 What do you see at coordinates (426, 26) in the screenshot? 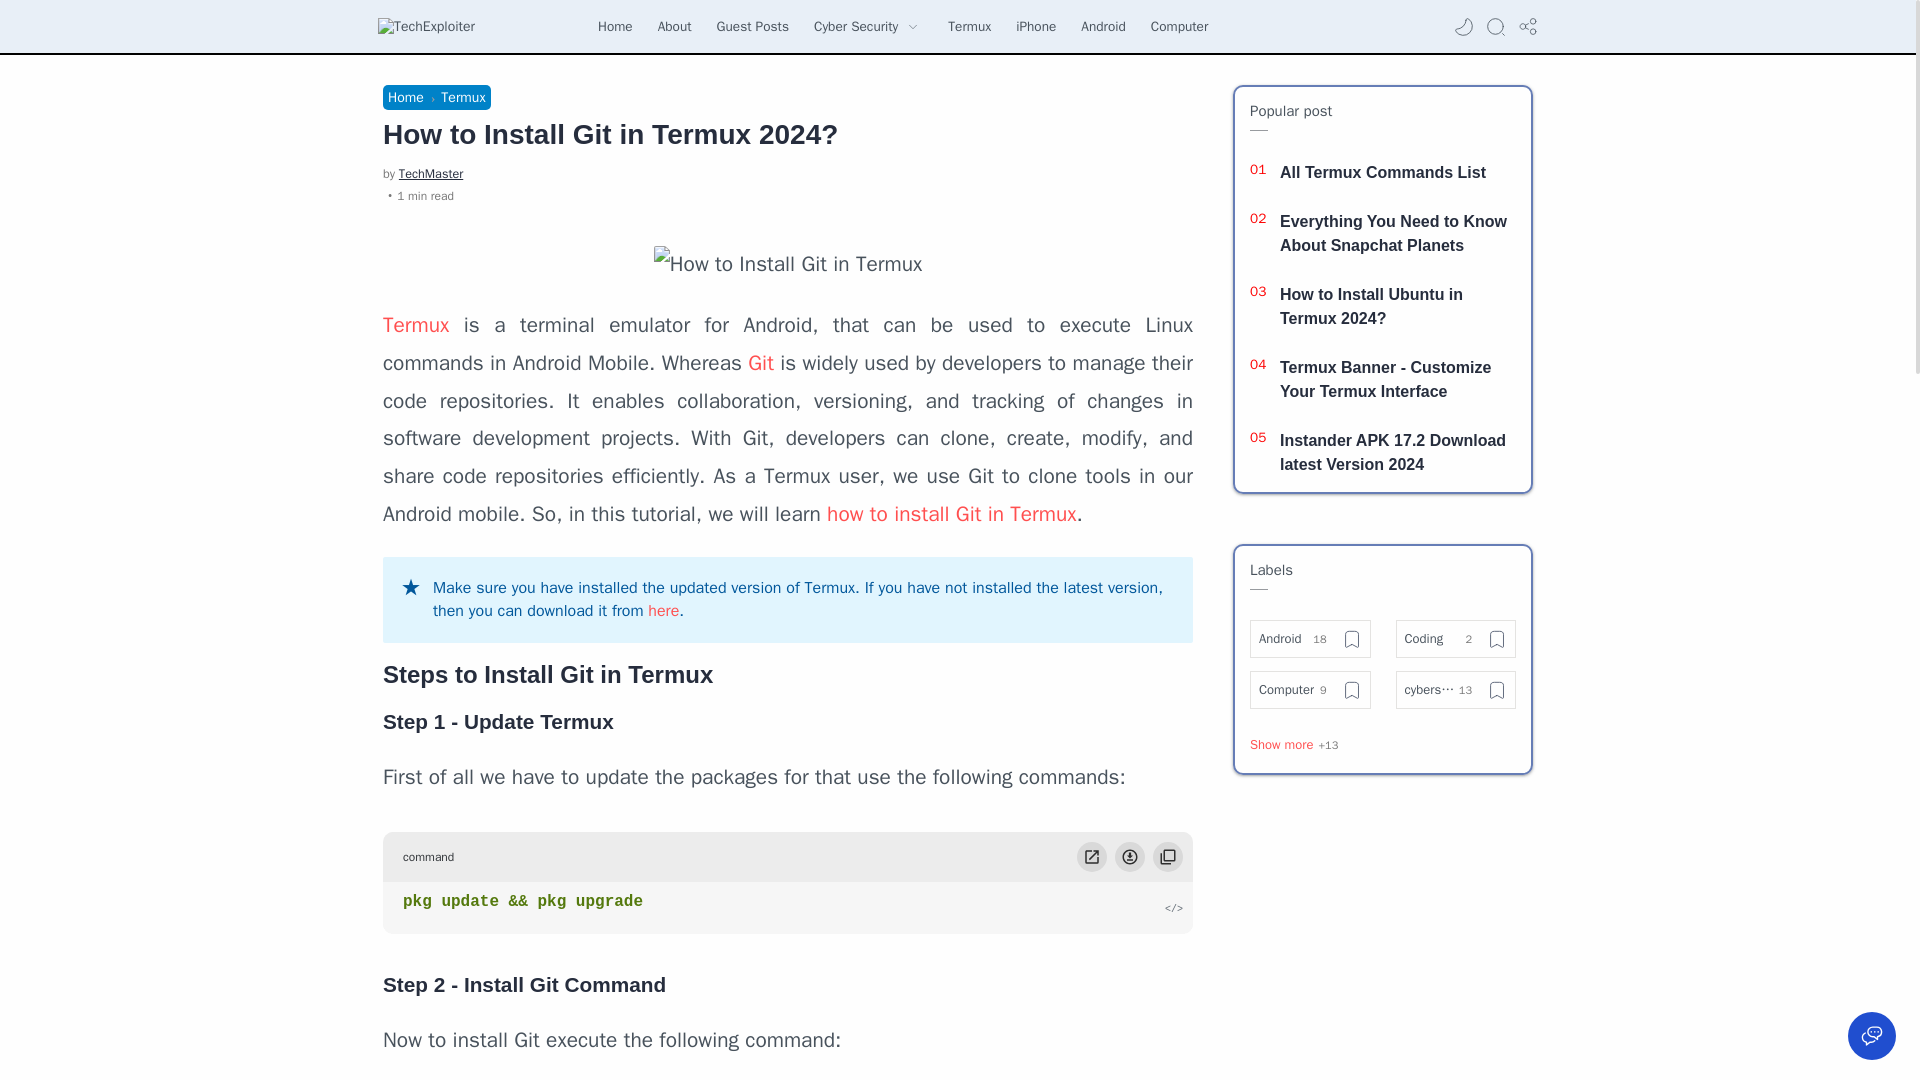
I see `TechExploiter` at bounding box center [426, 26].